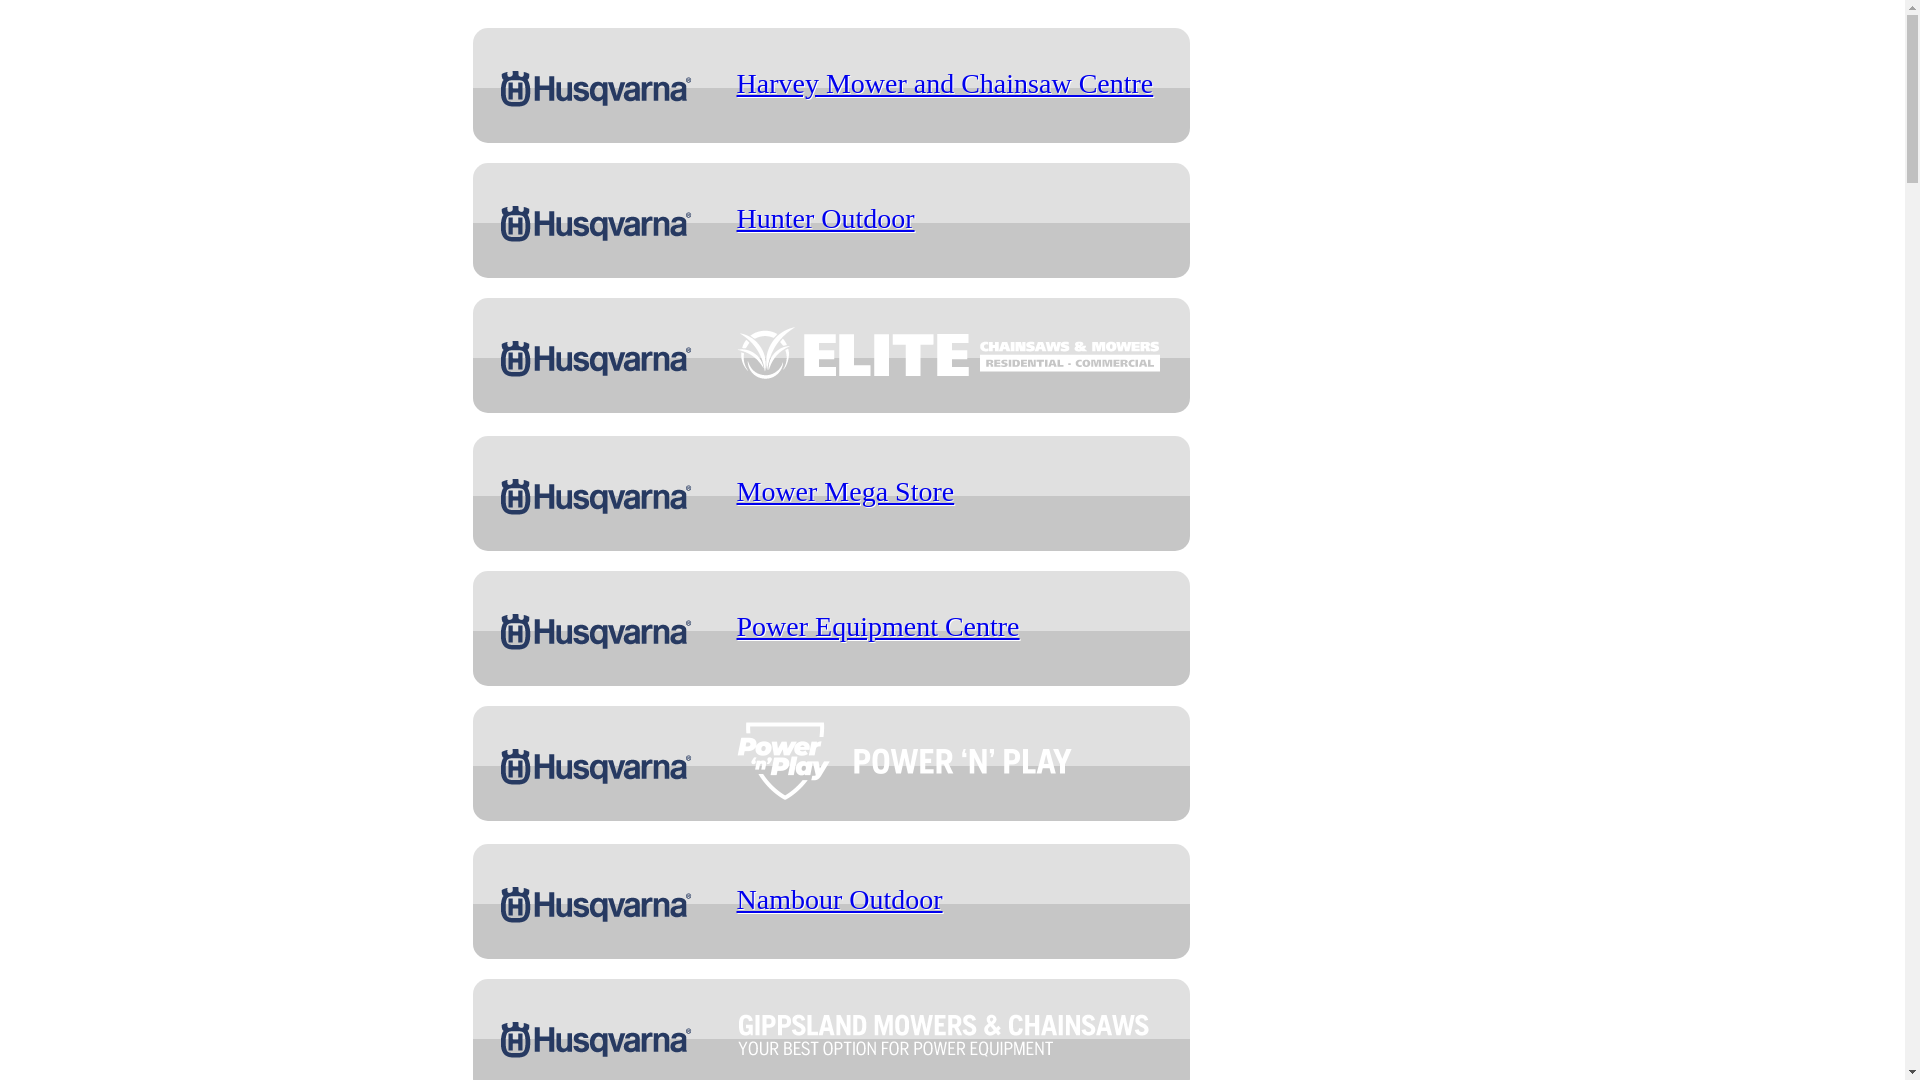 The width and height of the screenshot is (1920, 1080). Describe the element at coordinates (878, 626) in the screenshot. I see `Power Equipment Centre` at that location.